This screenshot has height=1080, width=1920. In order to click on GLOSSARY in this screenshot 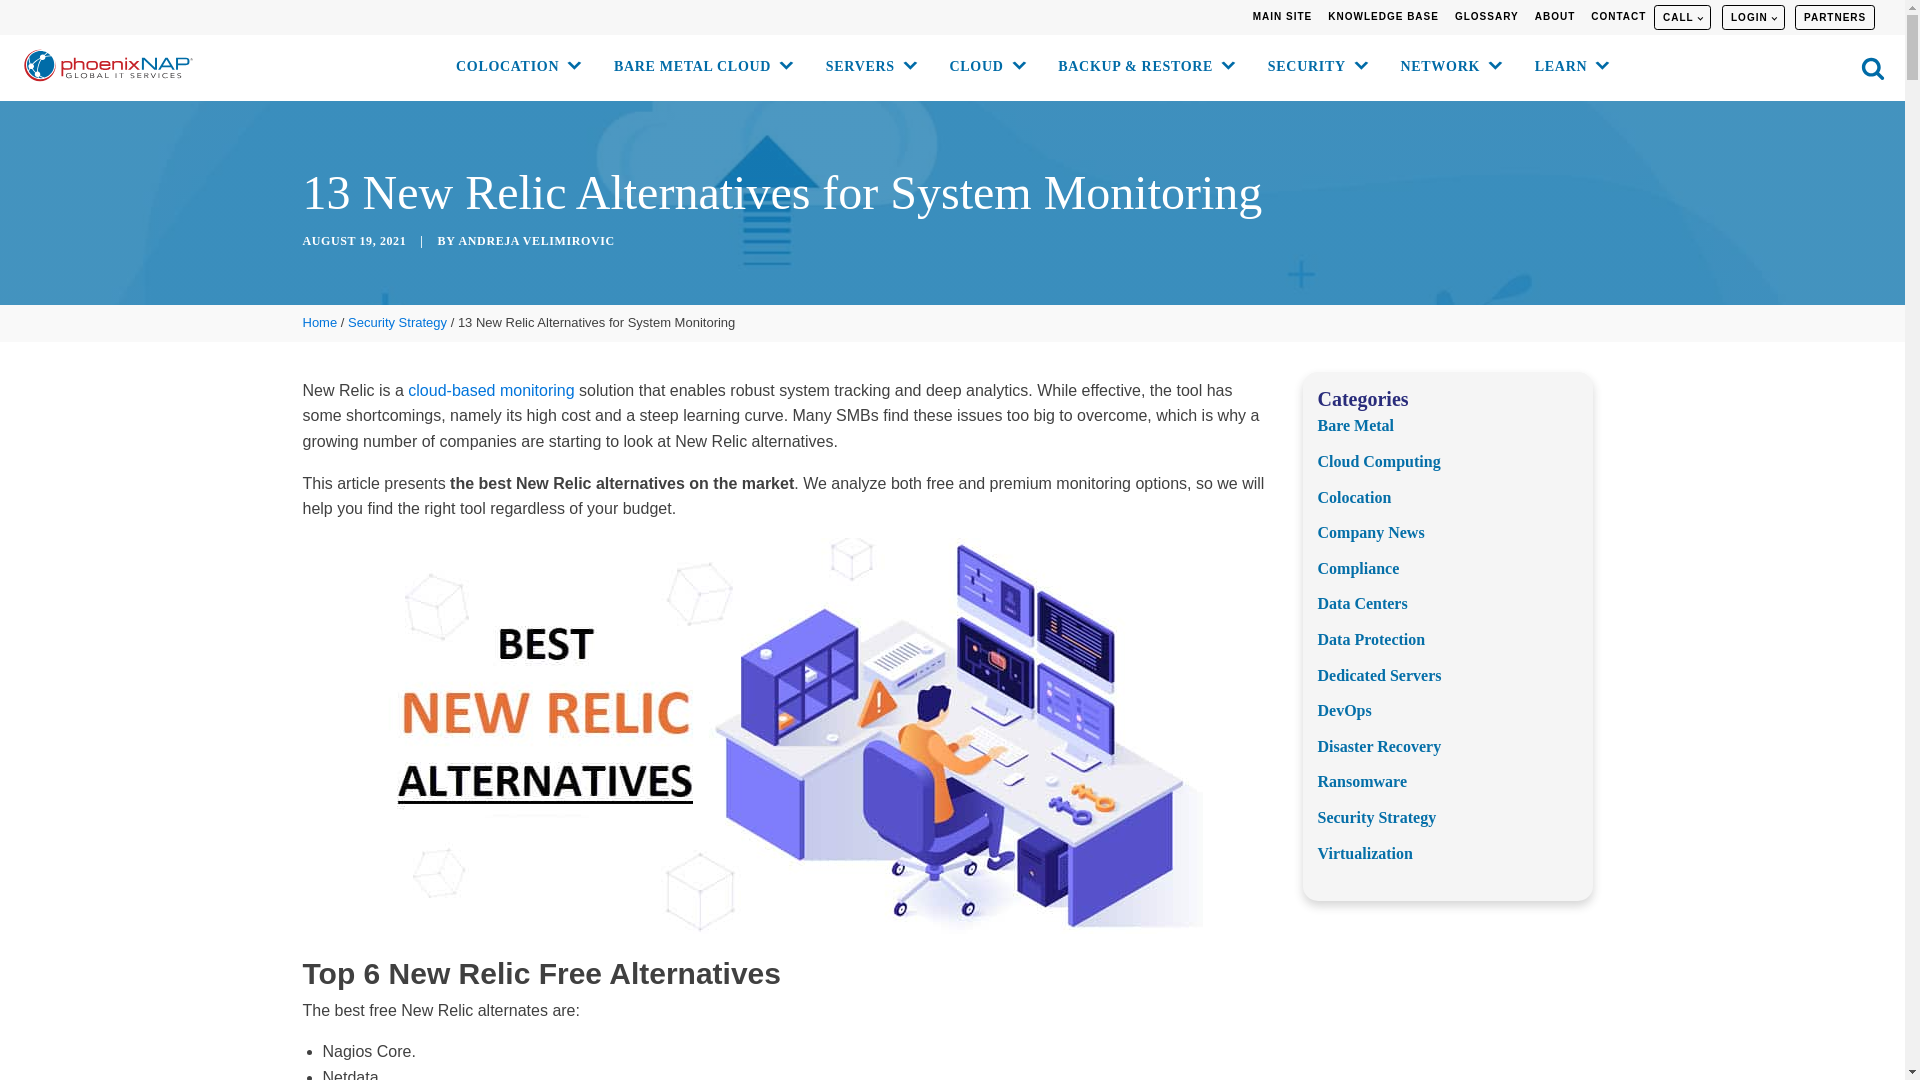, I will do `click(1486, 17)`.